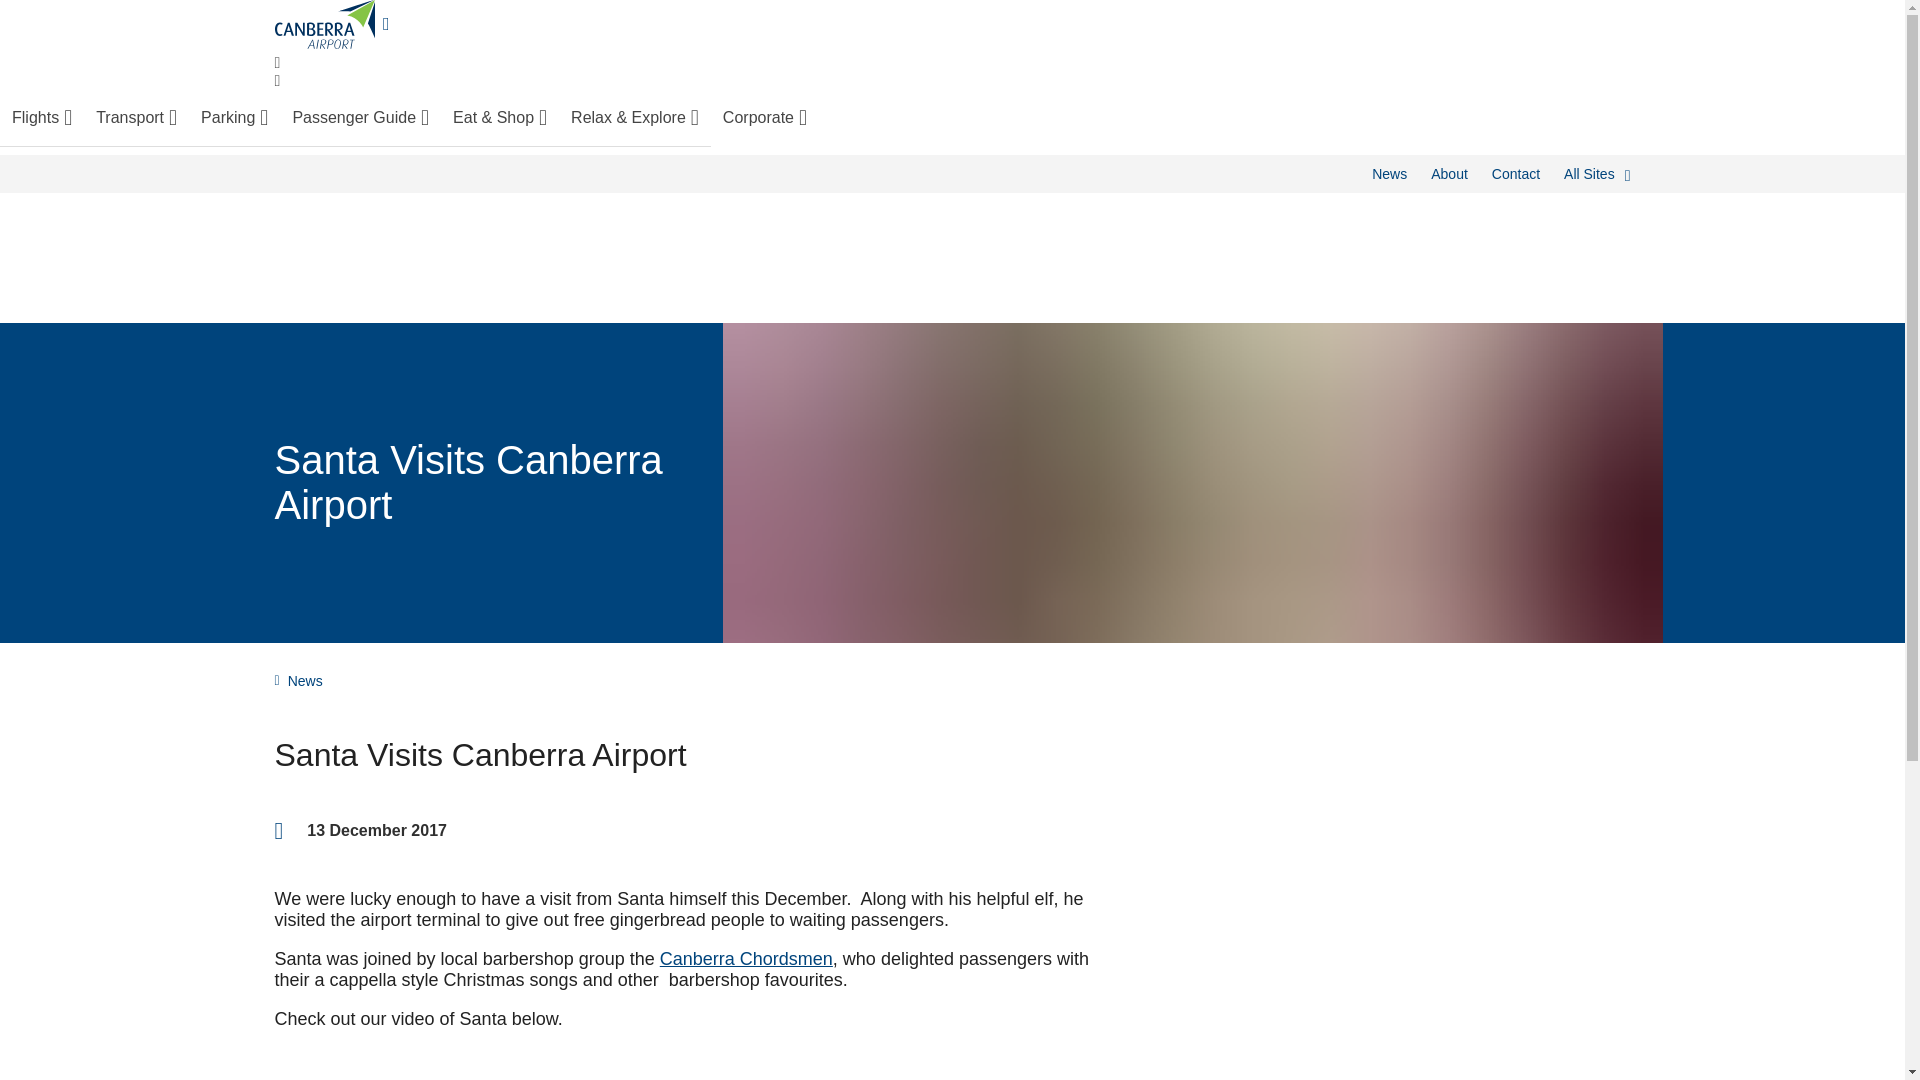 This screenshot has width=1920, height=1080. I want to click on Menu, so click(277, 80).